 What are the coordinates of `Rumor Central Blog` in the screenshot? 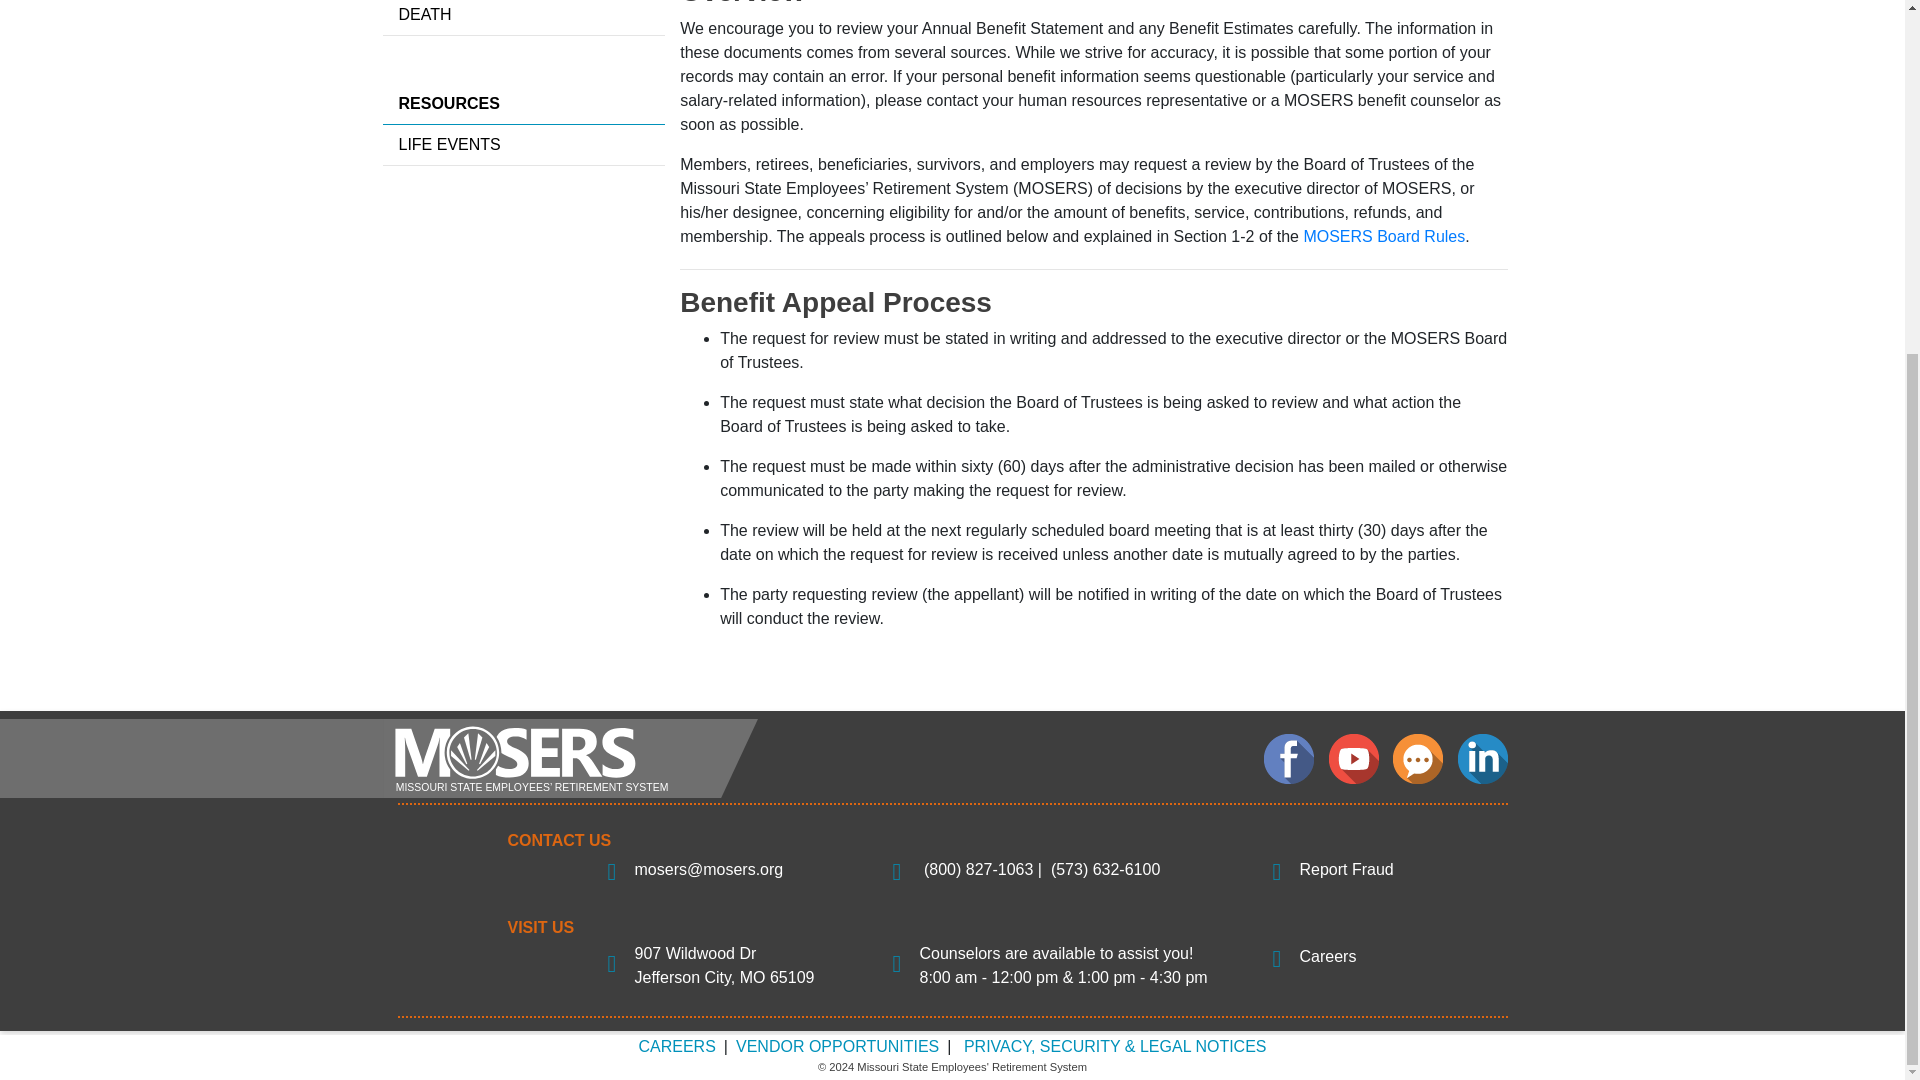 It's located at (1418, 759).